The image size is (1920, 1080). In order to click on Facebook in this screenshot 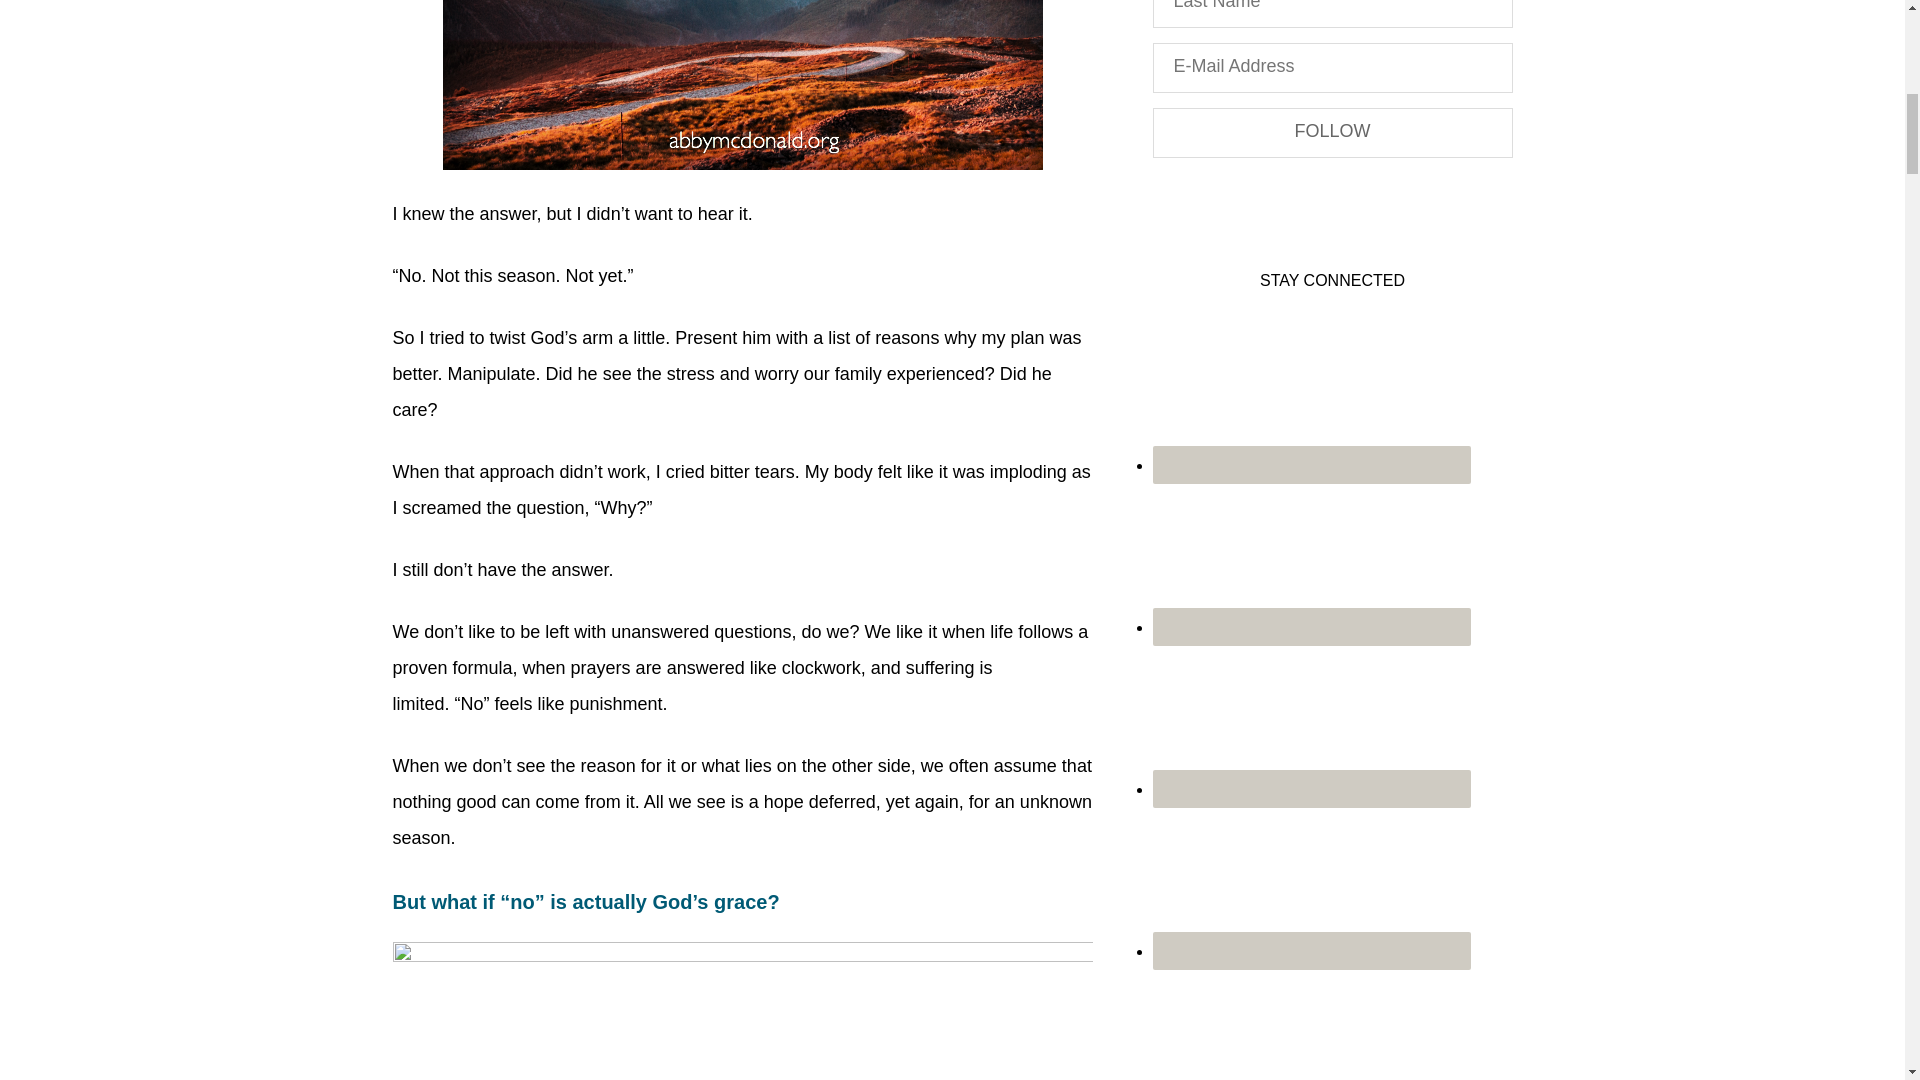, I will do `click(1311, 557)`.